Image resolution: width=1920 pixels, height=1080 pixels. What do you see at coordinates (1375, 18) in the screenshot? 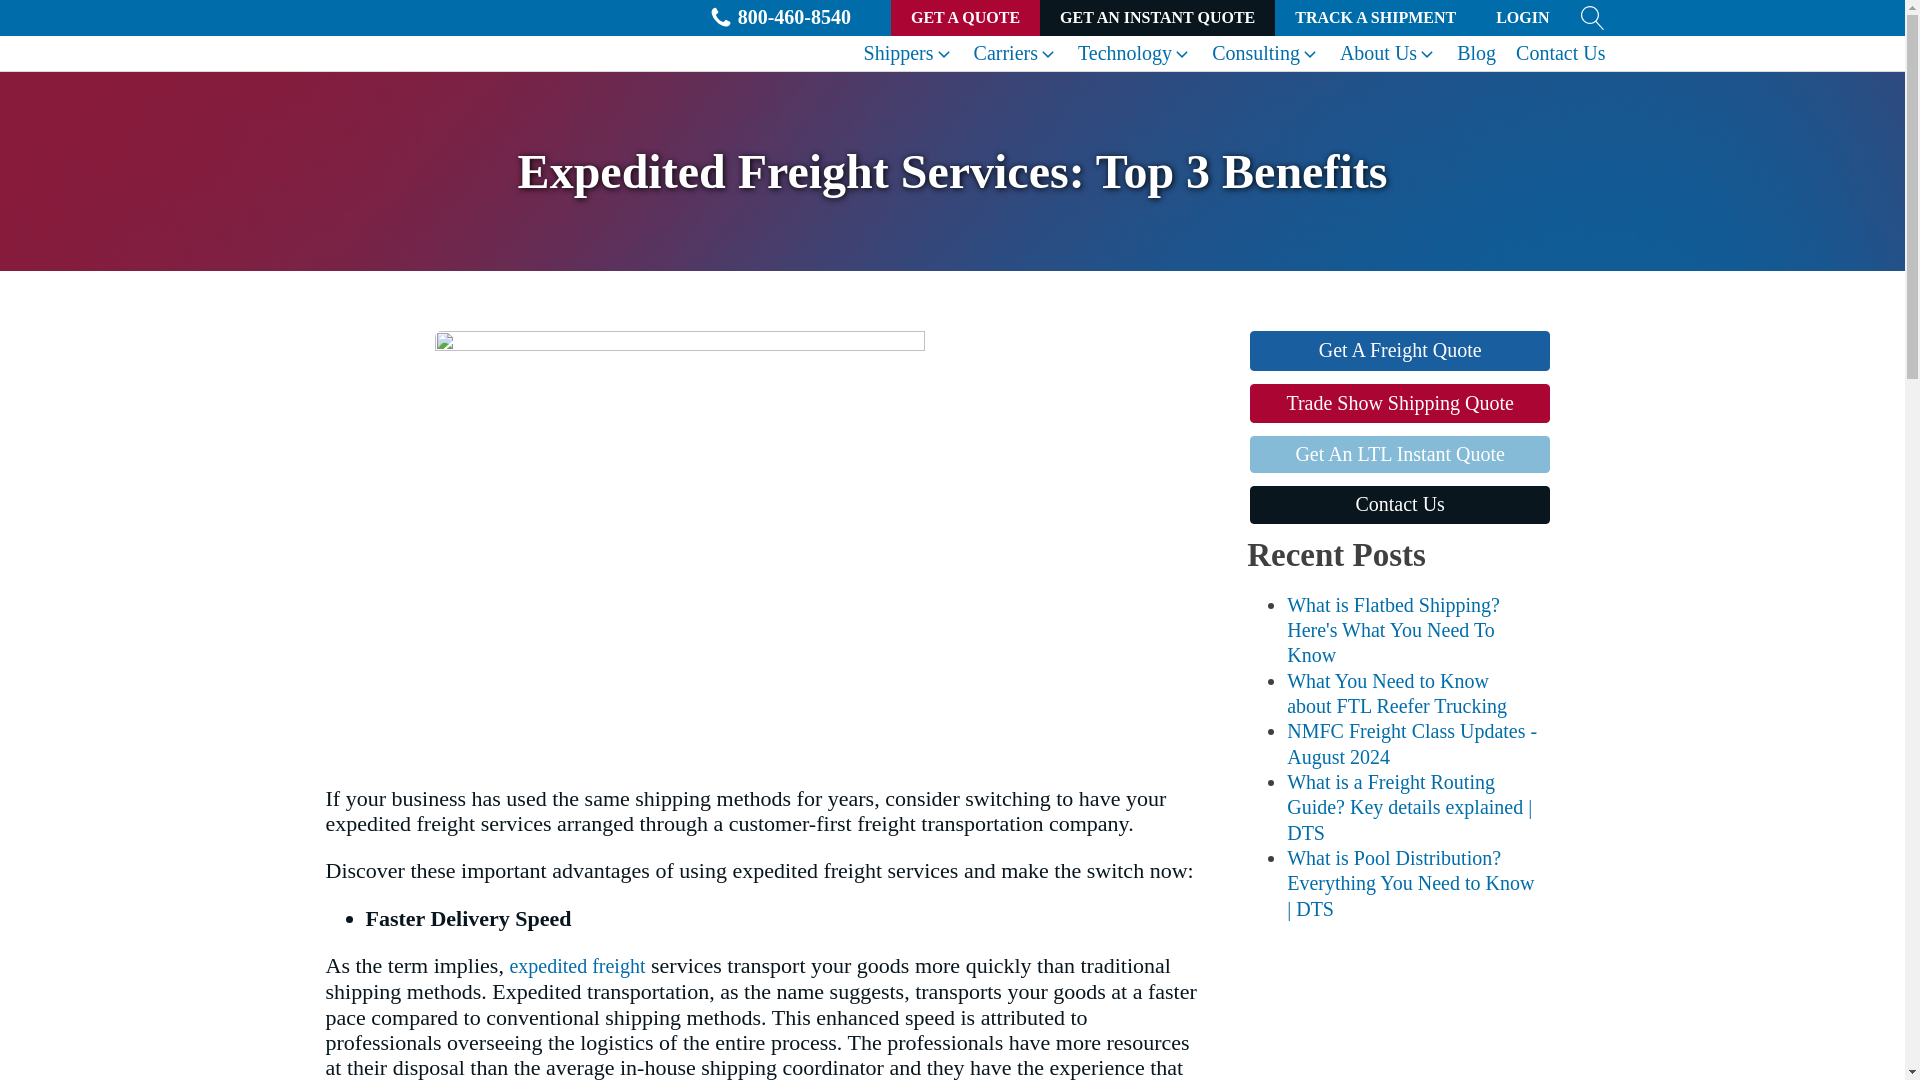
I see `TRACK A SHIPMENT` at bounding box center [1375, 18].